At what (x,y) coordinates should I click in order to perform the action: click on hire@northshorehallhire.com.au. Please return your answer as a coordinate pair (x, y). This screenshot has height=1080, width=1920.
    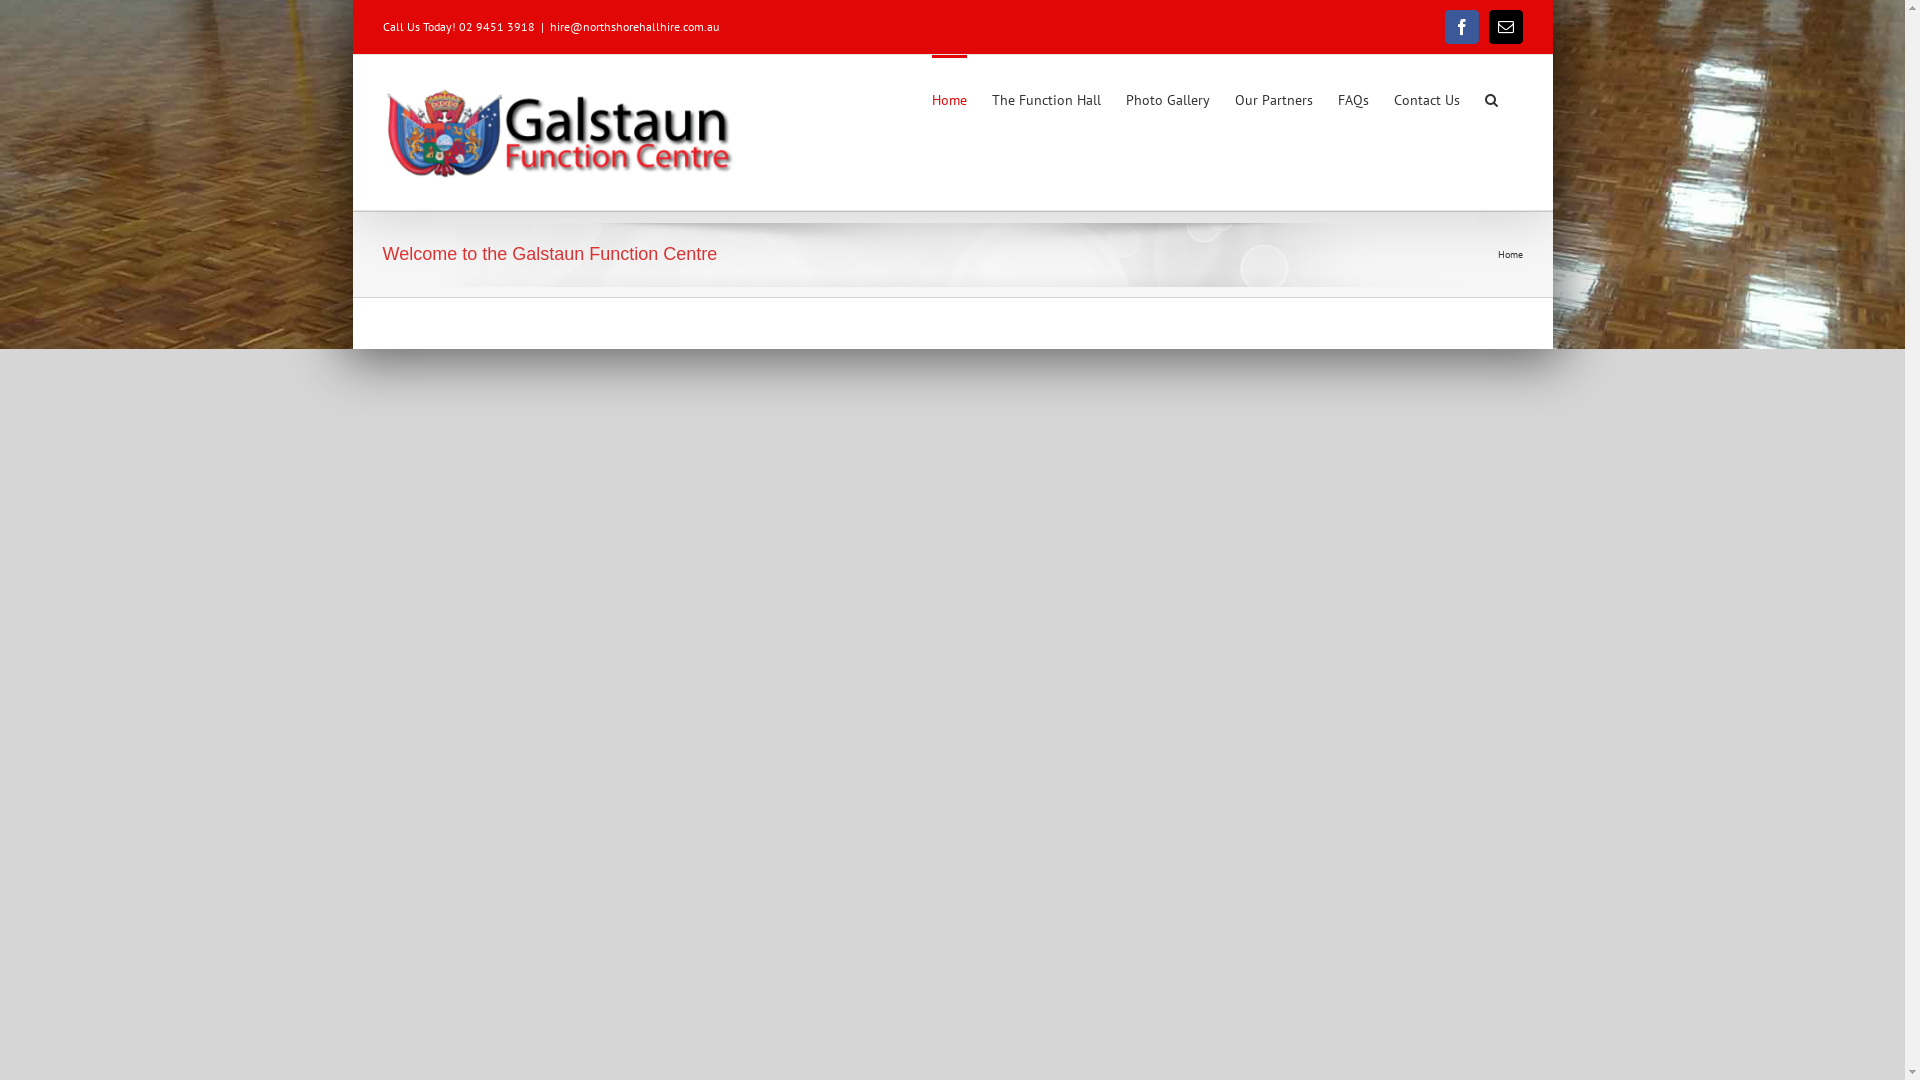
    Looking at the image, I should click on (634, 26).